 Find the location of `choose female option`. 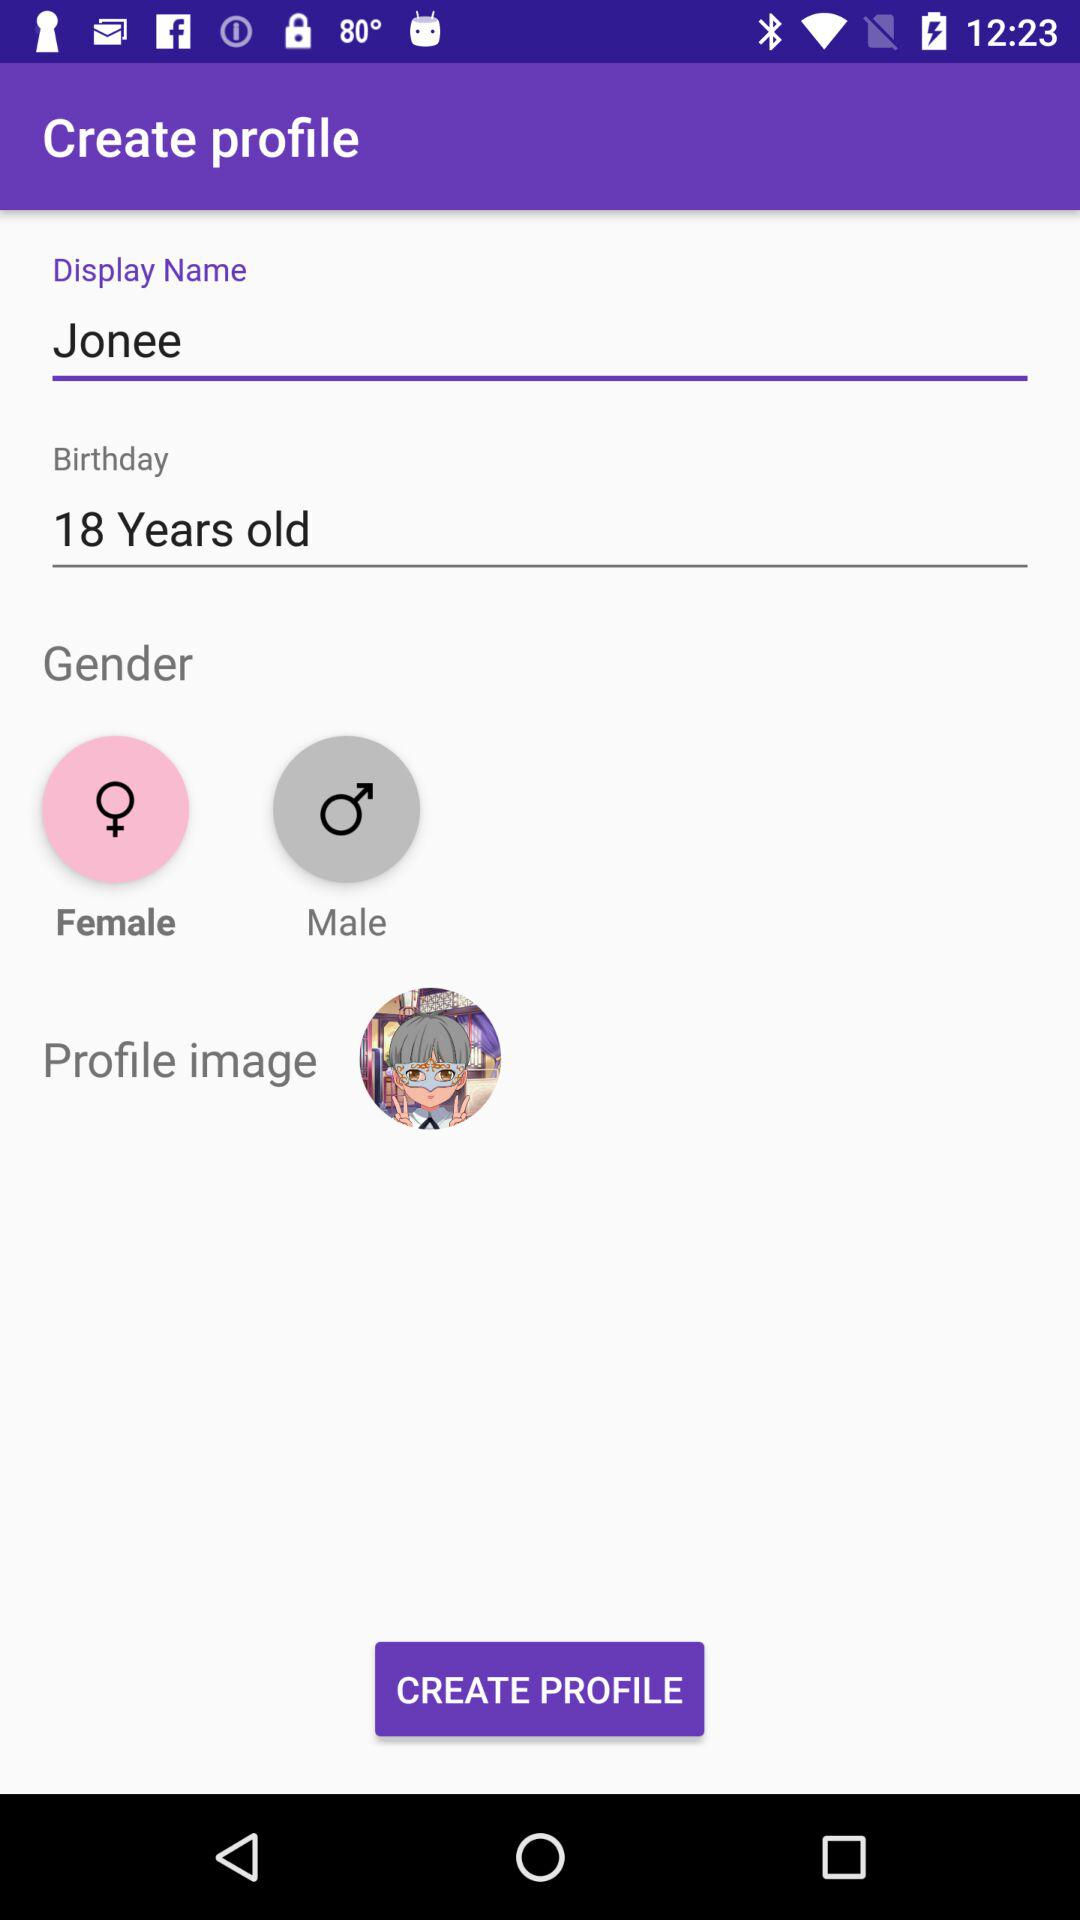

choose female option is located at coordinates (116, 808).